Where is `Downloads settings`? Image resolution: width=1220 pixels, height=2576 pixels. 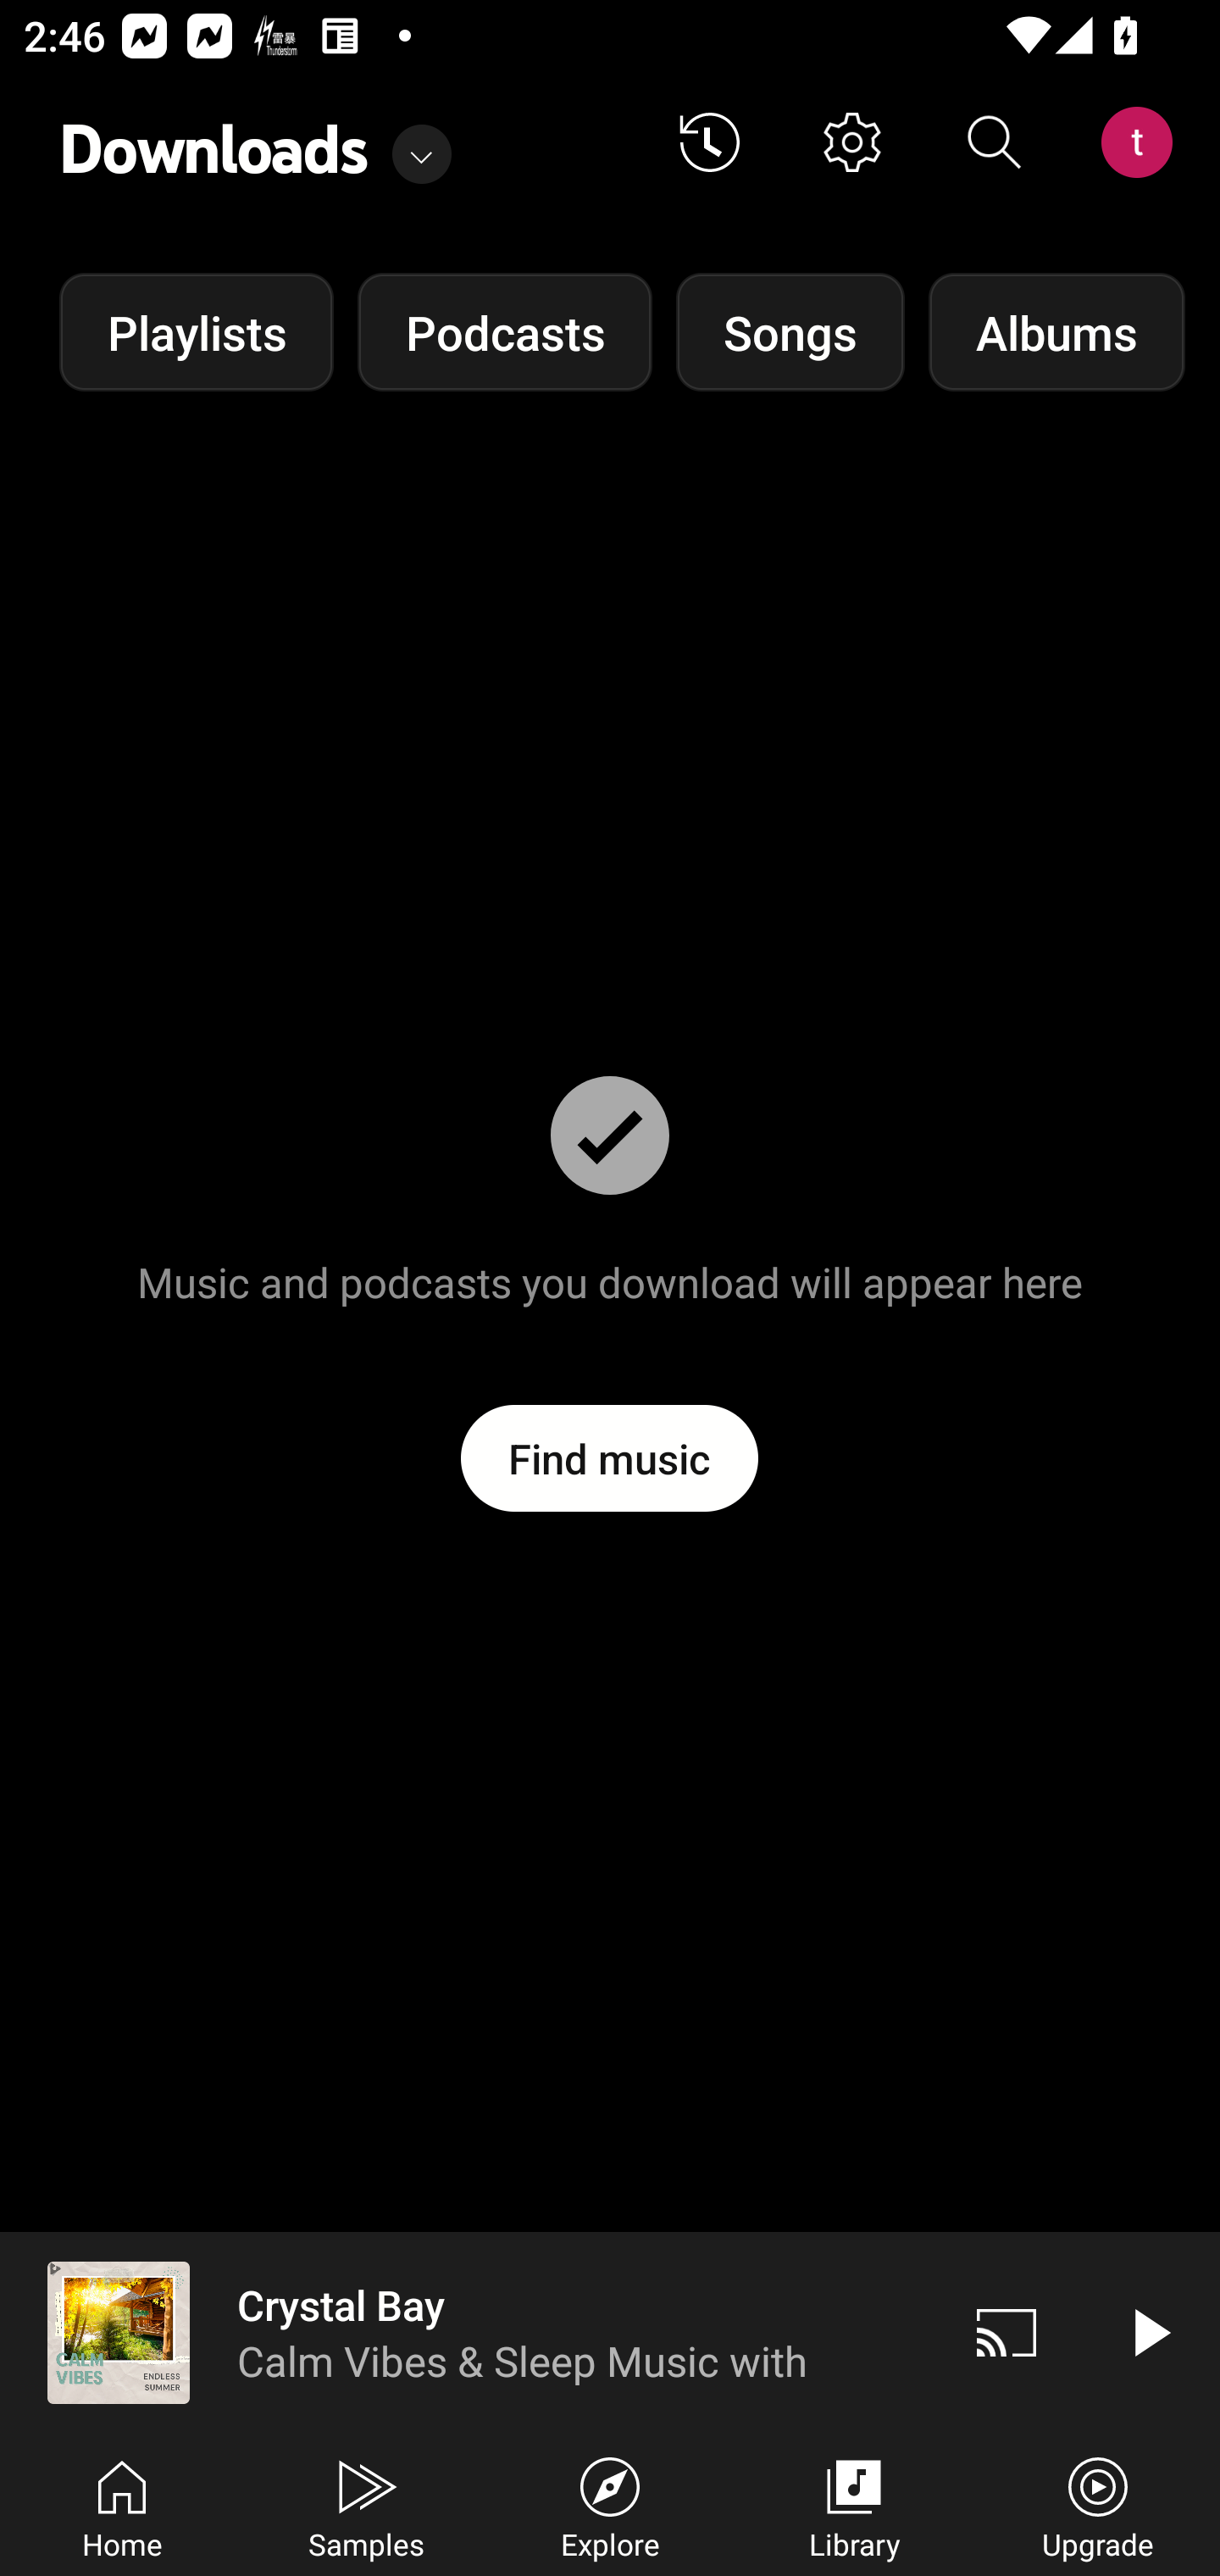
Downloads settings is located at coordinates (852, 142).